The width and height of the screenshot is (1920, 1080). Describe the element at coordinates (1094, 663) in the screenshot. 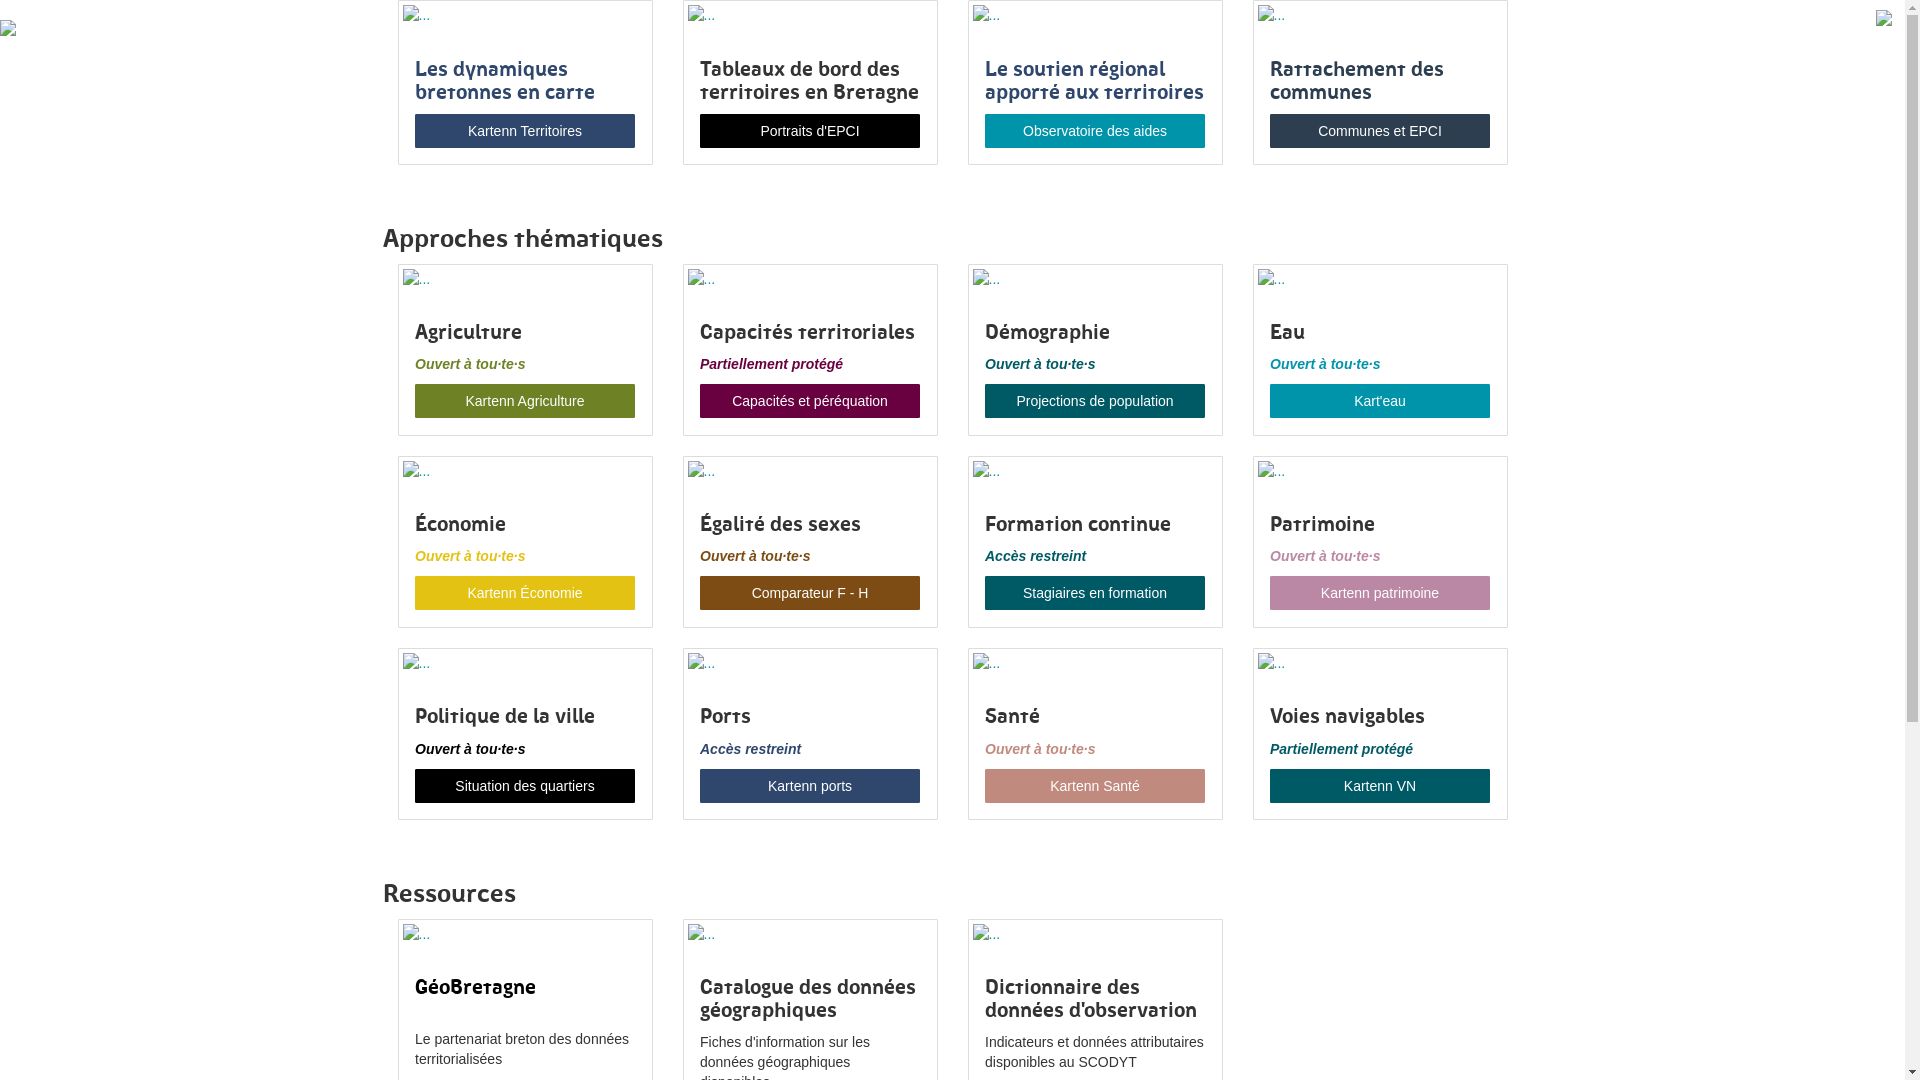

I see `Charger l'application` at that location.